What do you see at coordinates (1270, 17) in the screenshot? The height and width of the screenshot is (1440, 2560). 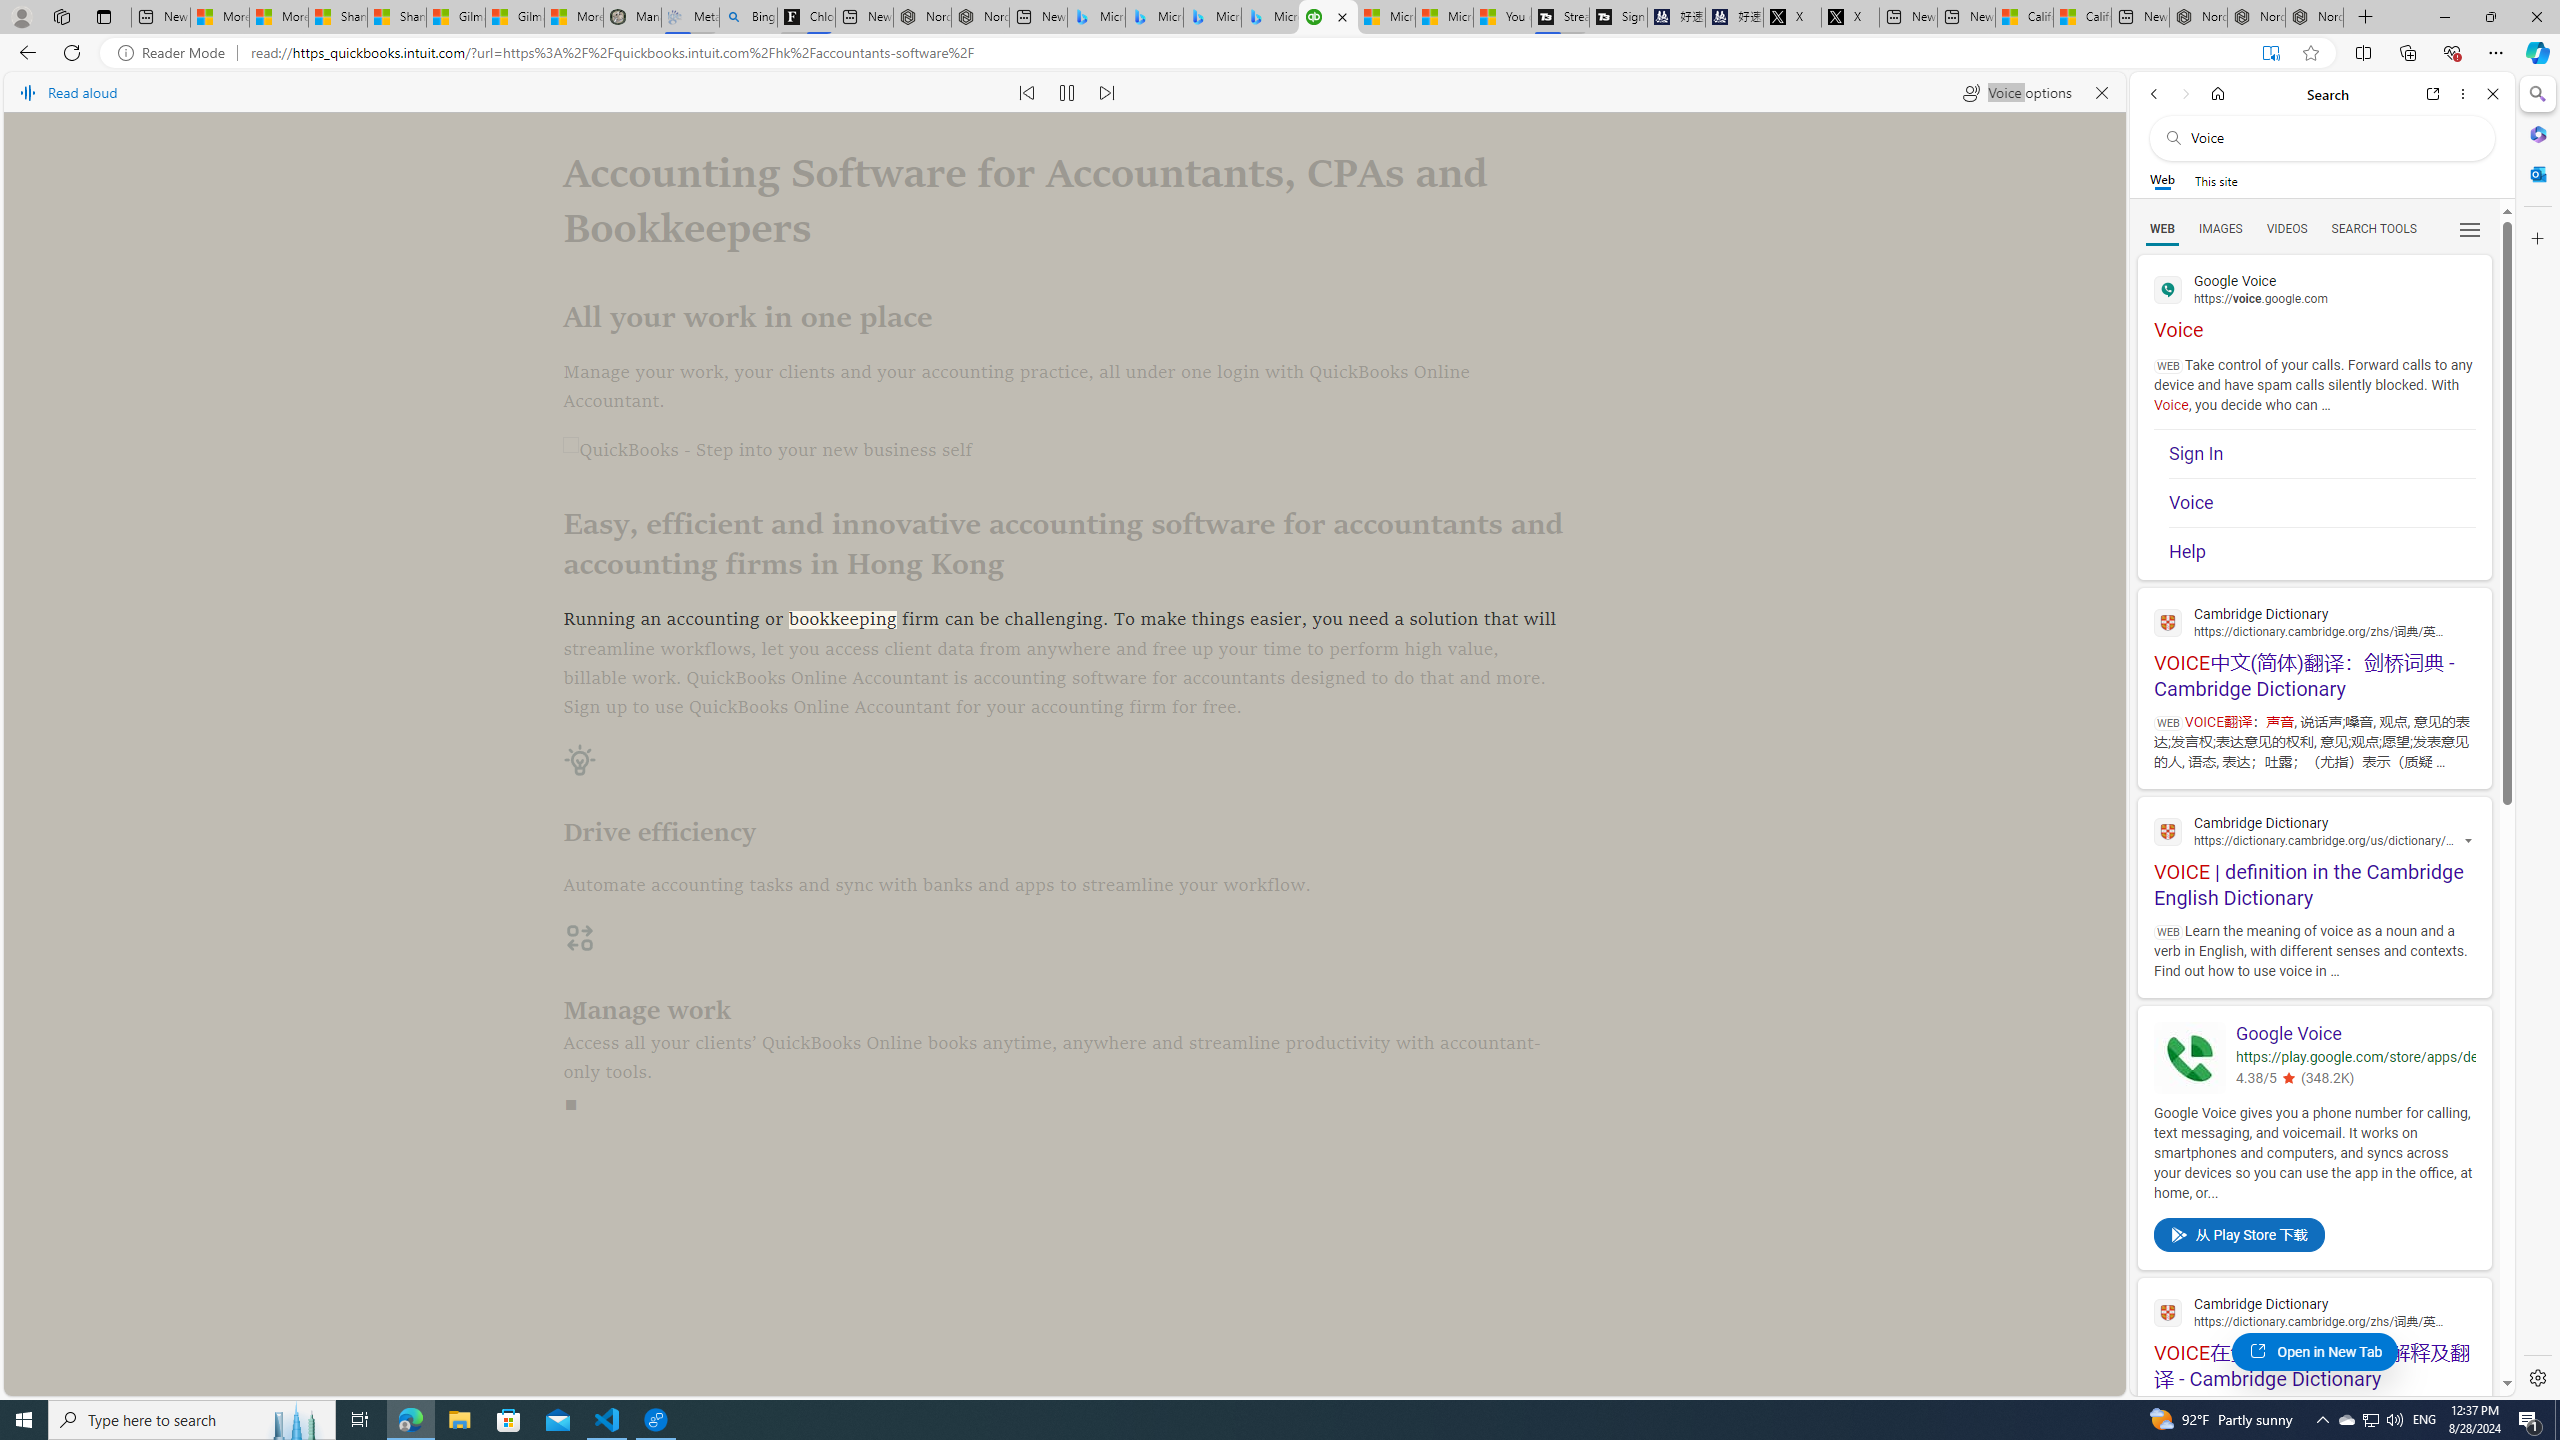 I see `Microsoft Bing Travel - Shangri-La Hotel Bangkok` at bounding box center [1270, 17].